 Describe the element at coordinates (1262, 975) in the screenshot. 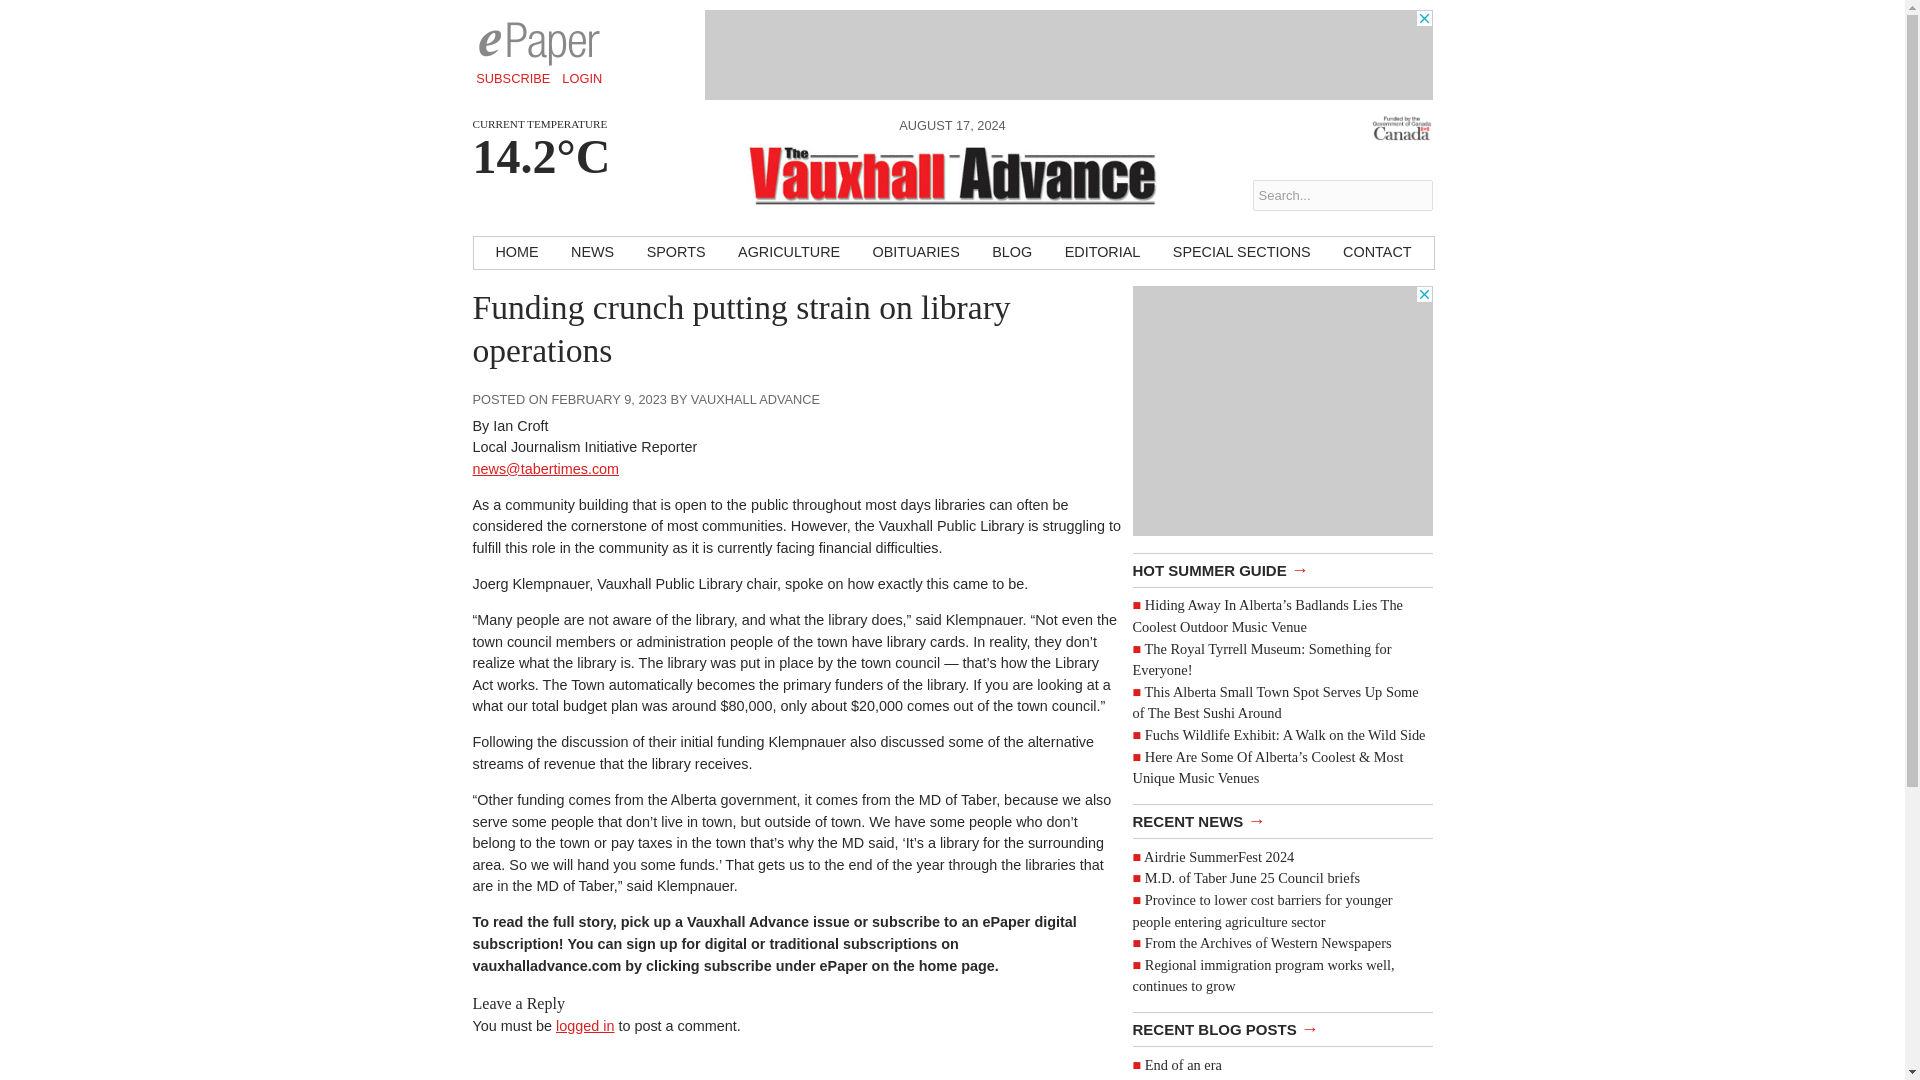

I see `Regional immigration program works well, continues to grow` at that location.